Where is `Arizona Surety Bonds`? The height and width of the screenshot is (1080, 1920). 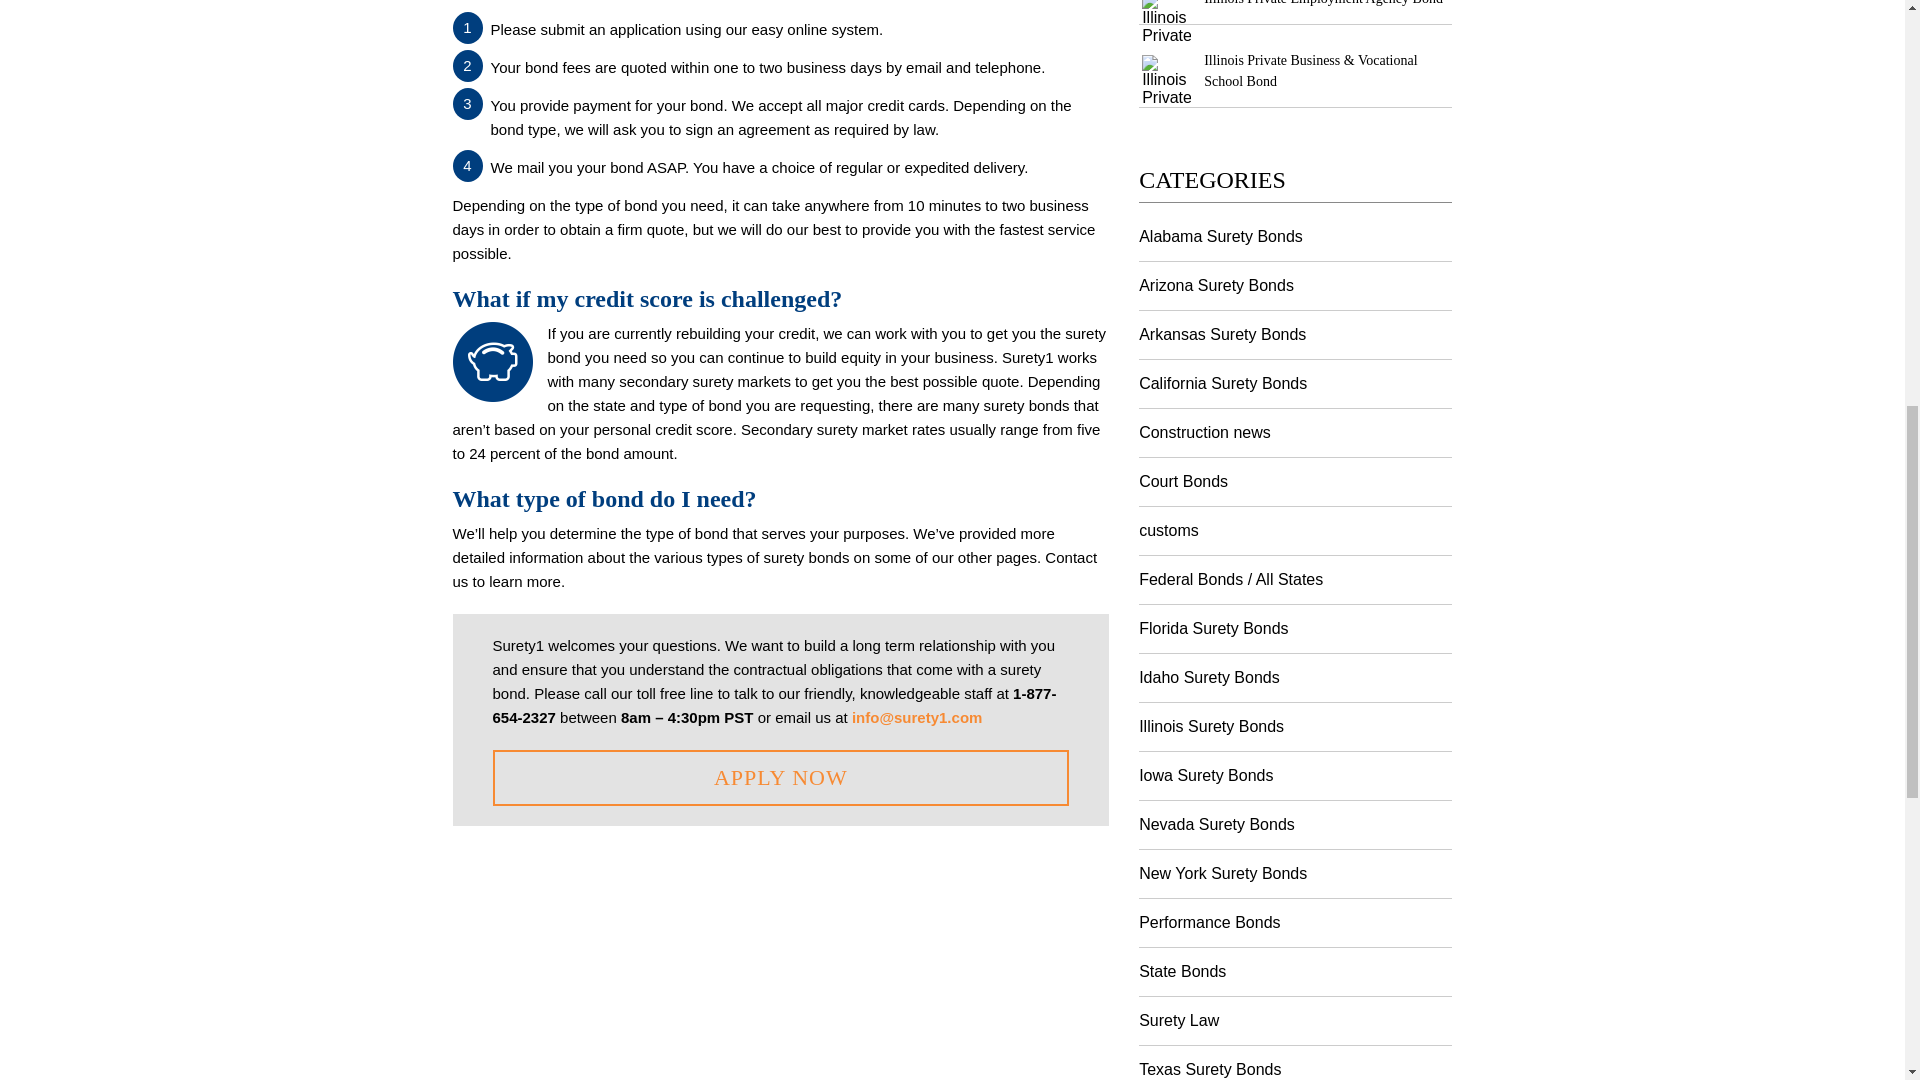
Arizona Surety Bonds is located at coordinates (1294, 286).